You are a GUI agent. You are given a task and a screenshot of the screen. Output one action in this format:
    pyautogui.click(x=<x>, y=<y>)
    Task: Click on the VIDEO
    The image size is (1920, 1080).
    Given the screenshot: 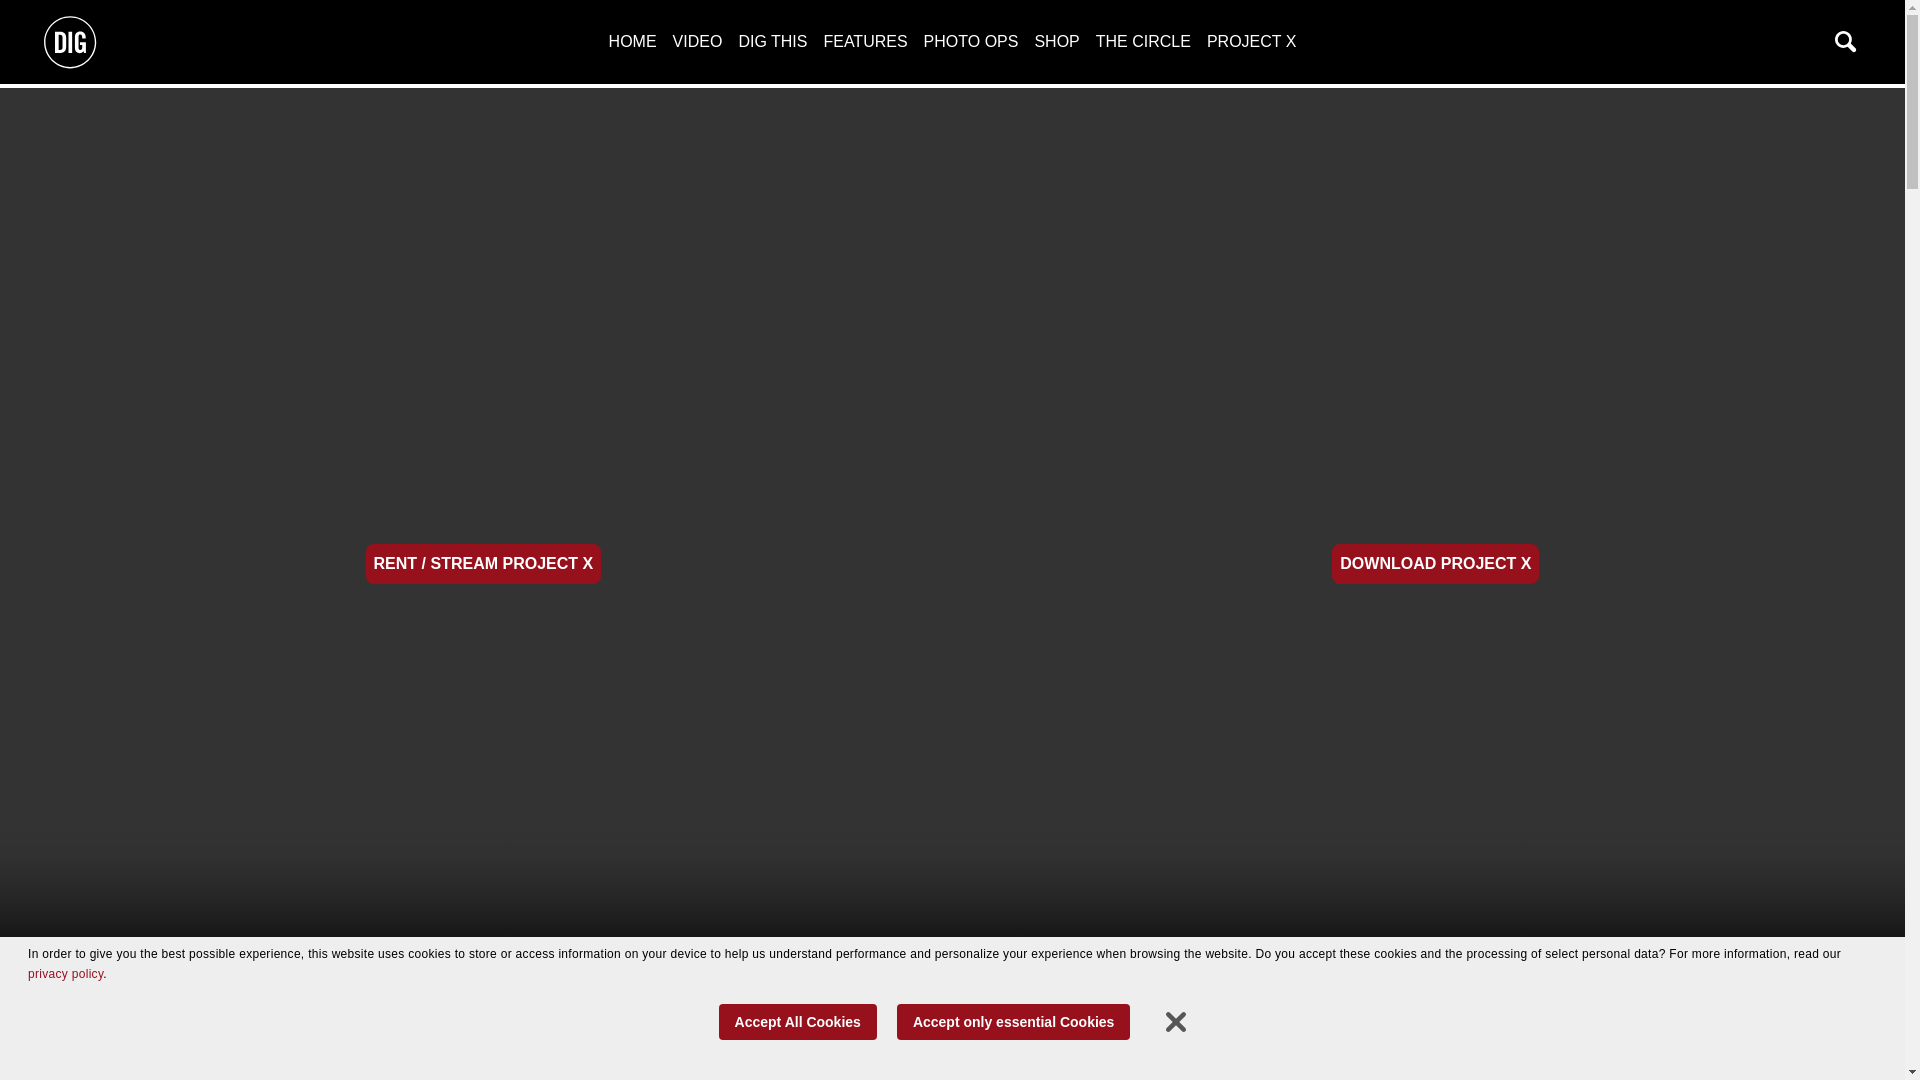 What is the action you would take?
    pyautogui.click(x=698, y=41)
    